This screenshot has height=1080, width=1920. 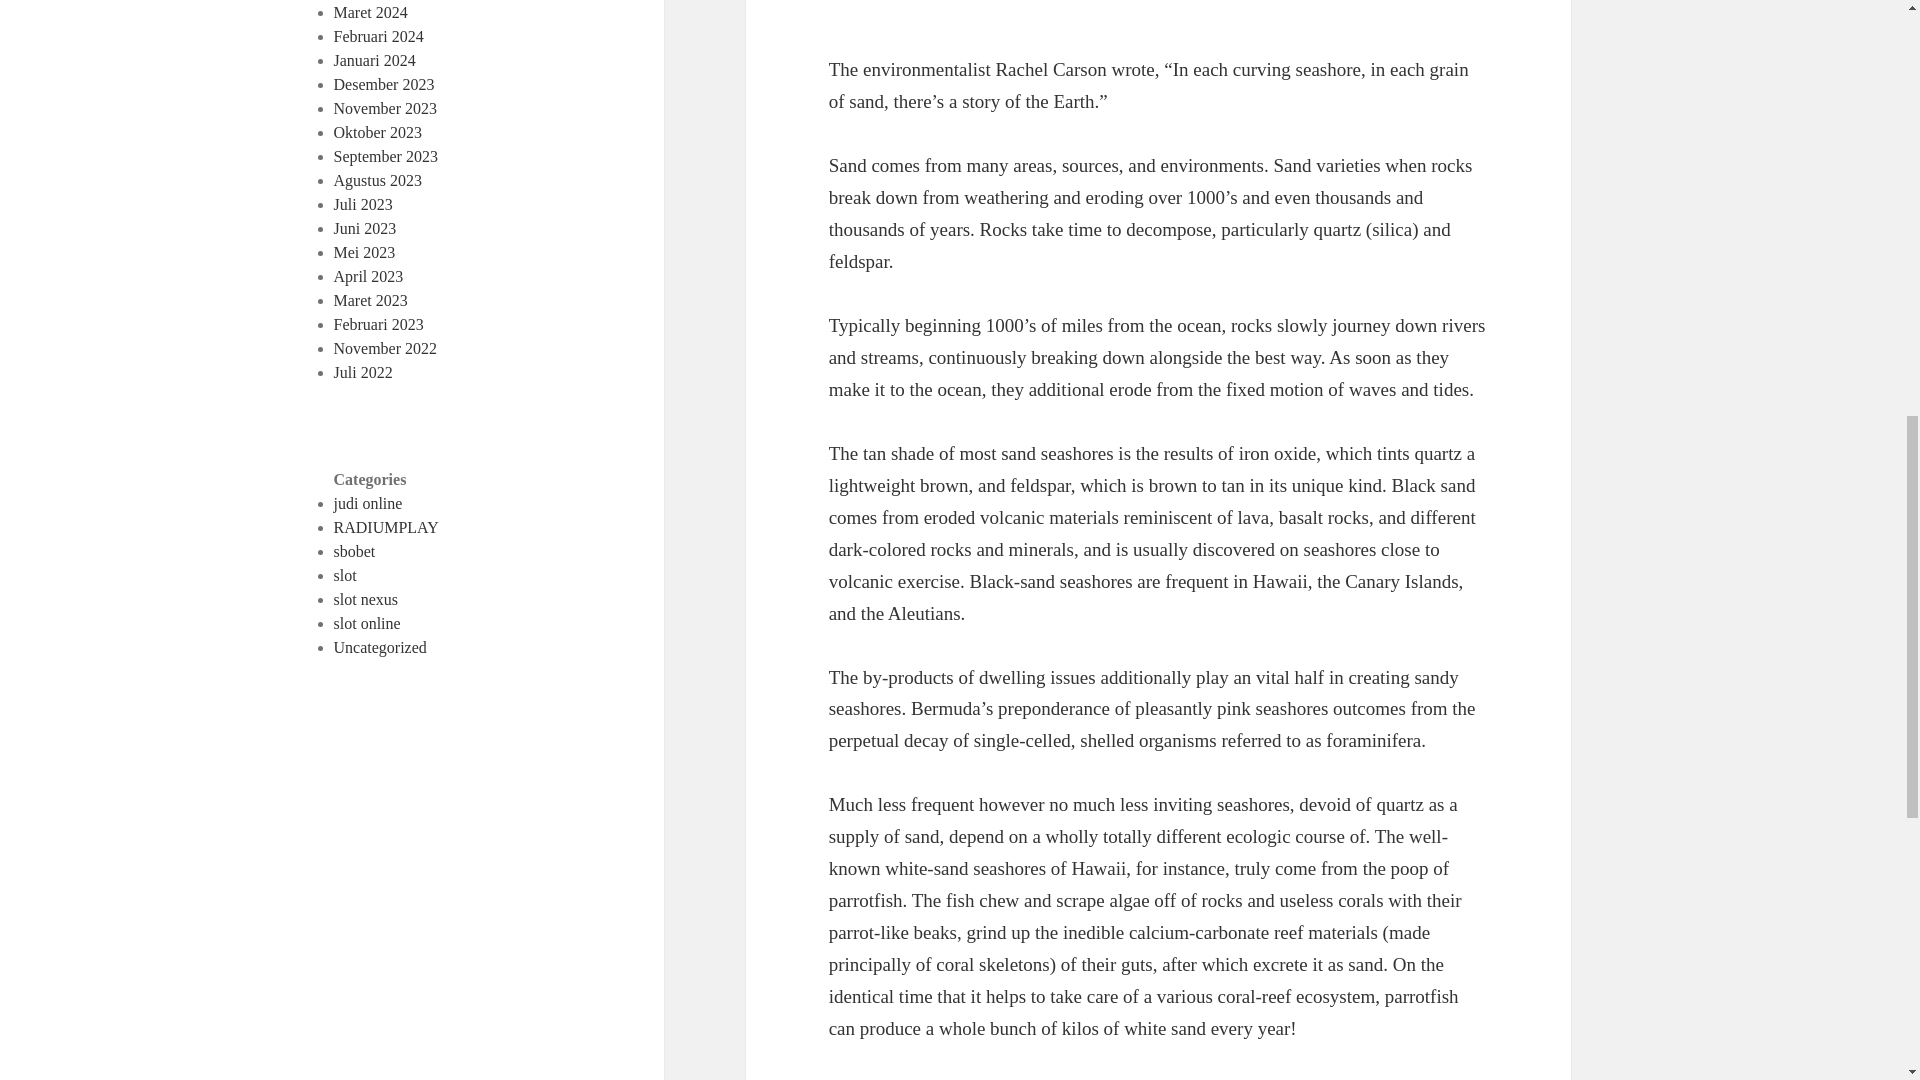 What do you see at coordinates (355, 552) in the screenshot?
I see `sbobet` at bounding box center [355, 552].